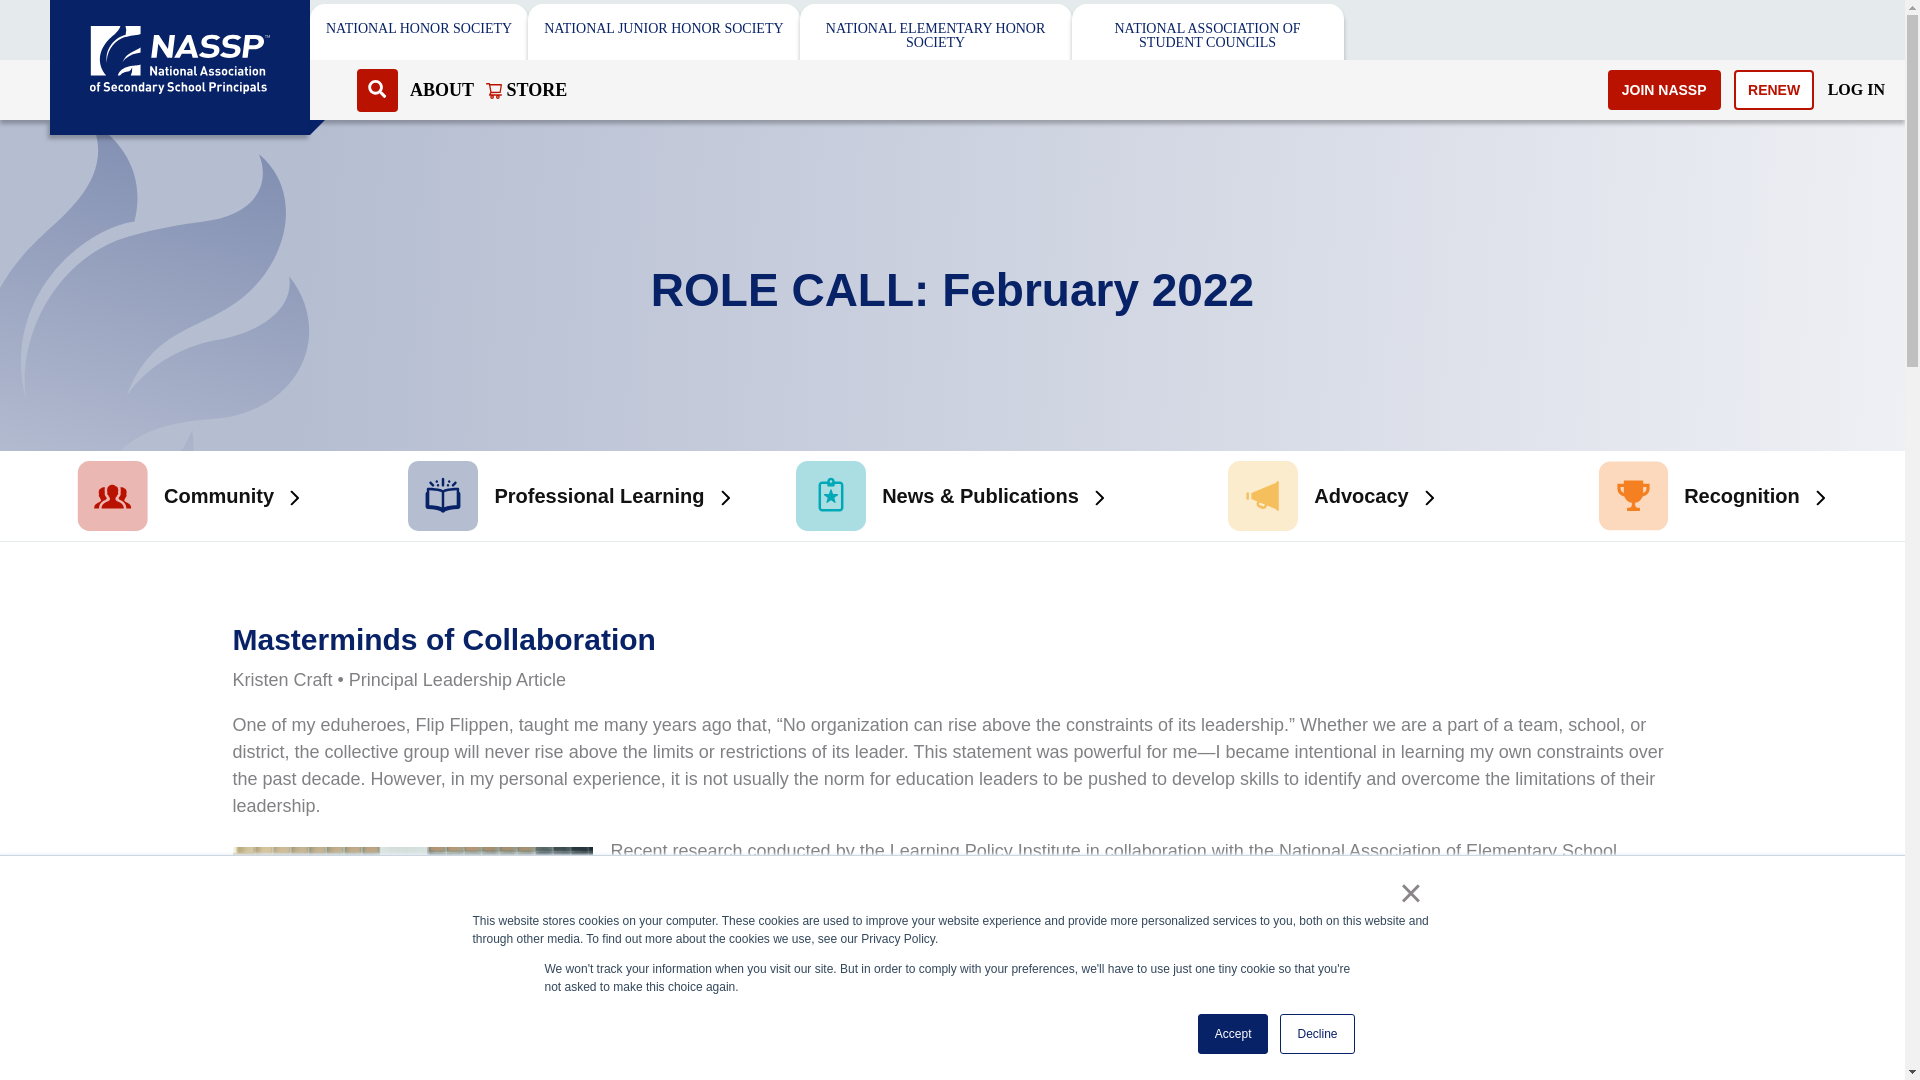 Image resolution: width=1920 pixels, height=1080 pixels. I want to click on NATIONAL HONOR SOCIETY, so click(419, 28).